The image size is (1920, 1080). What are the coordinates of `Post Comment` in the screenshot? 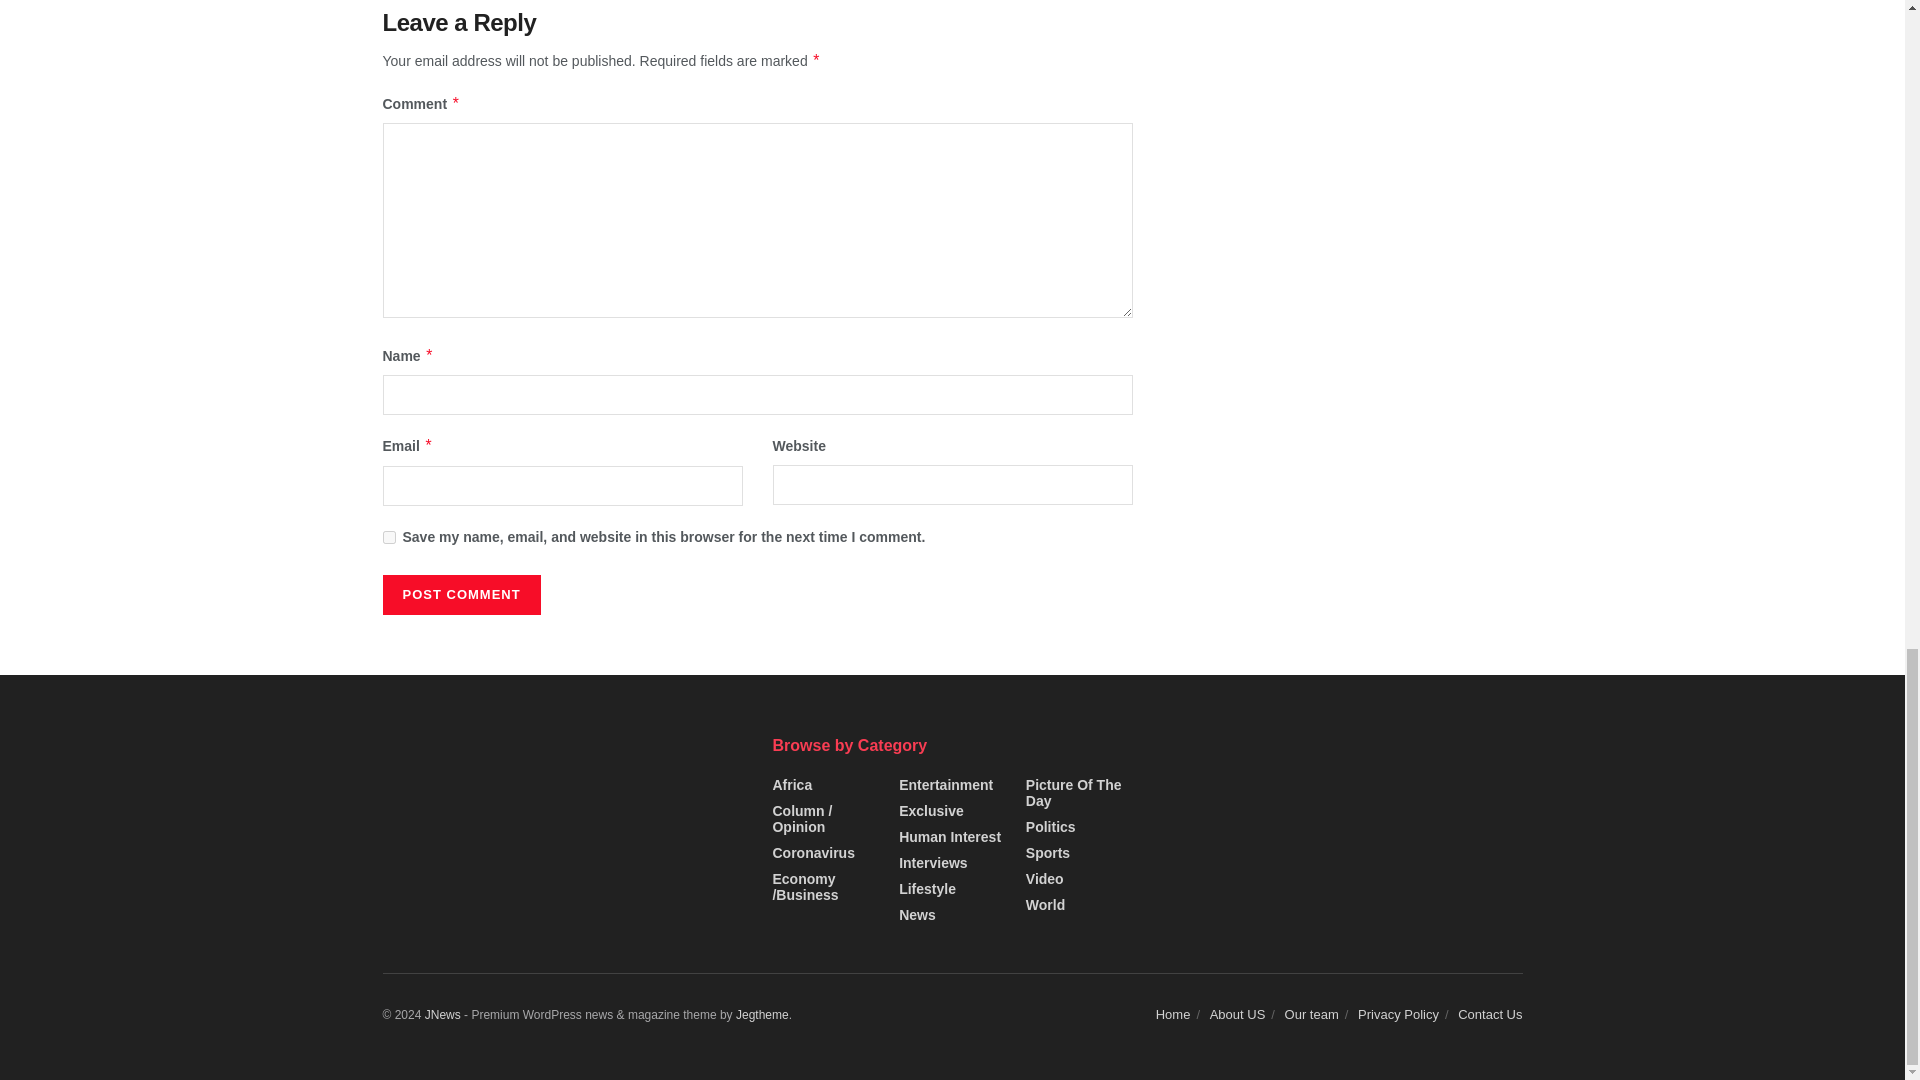 It's located at (460, 594).